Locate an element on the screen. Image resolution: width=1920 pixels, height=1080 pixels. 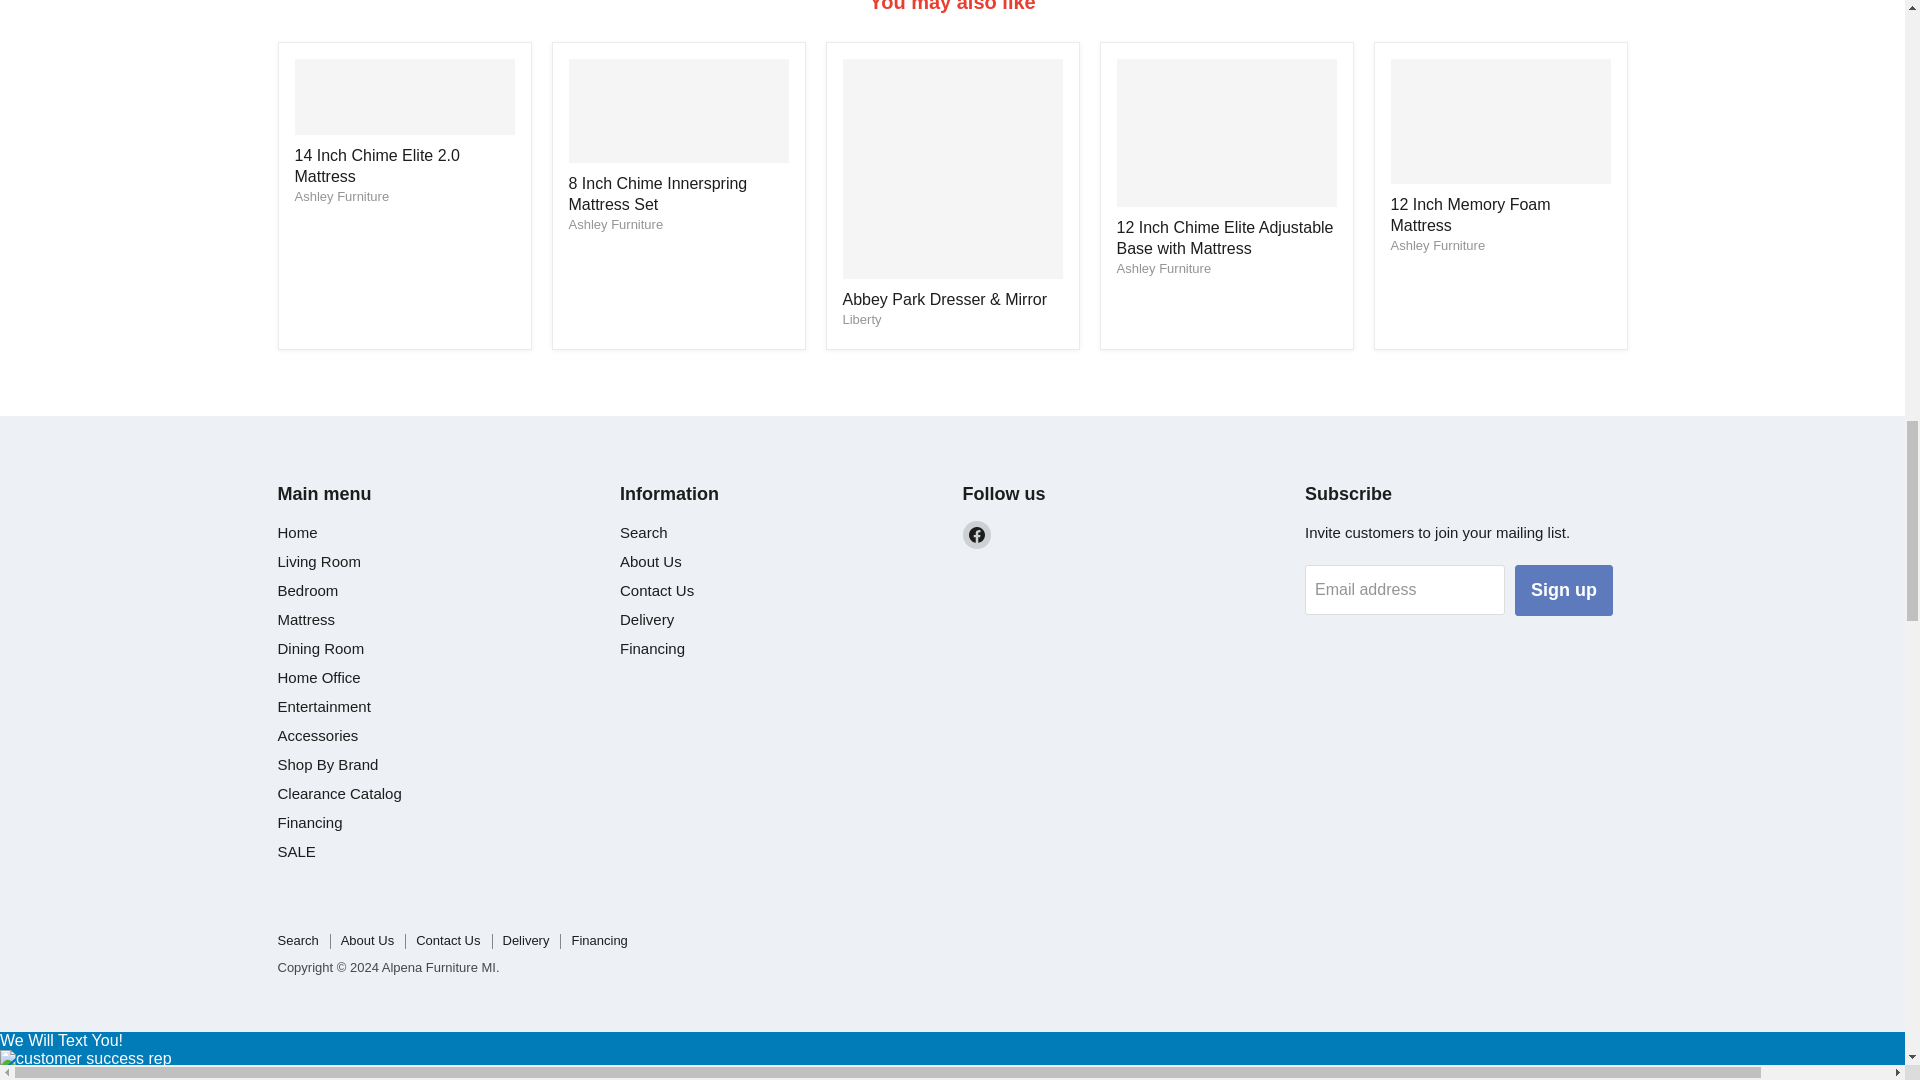
Liberty is located at coordinates (862, 320).